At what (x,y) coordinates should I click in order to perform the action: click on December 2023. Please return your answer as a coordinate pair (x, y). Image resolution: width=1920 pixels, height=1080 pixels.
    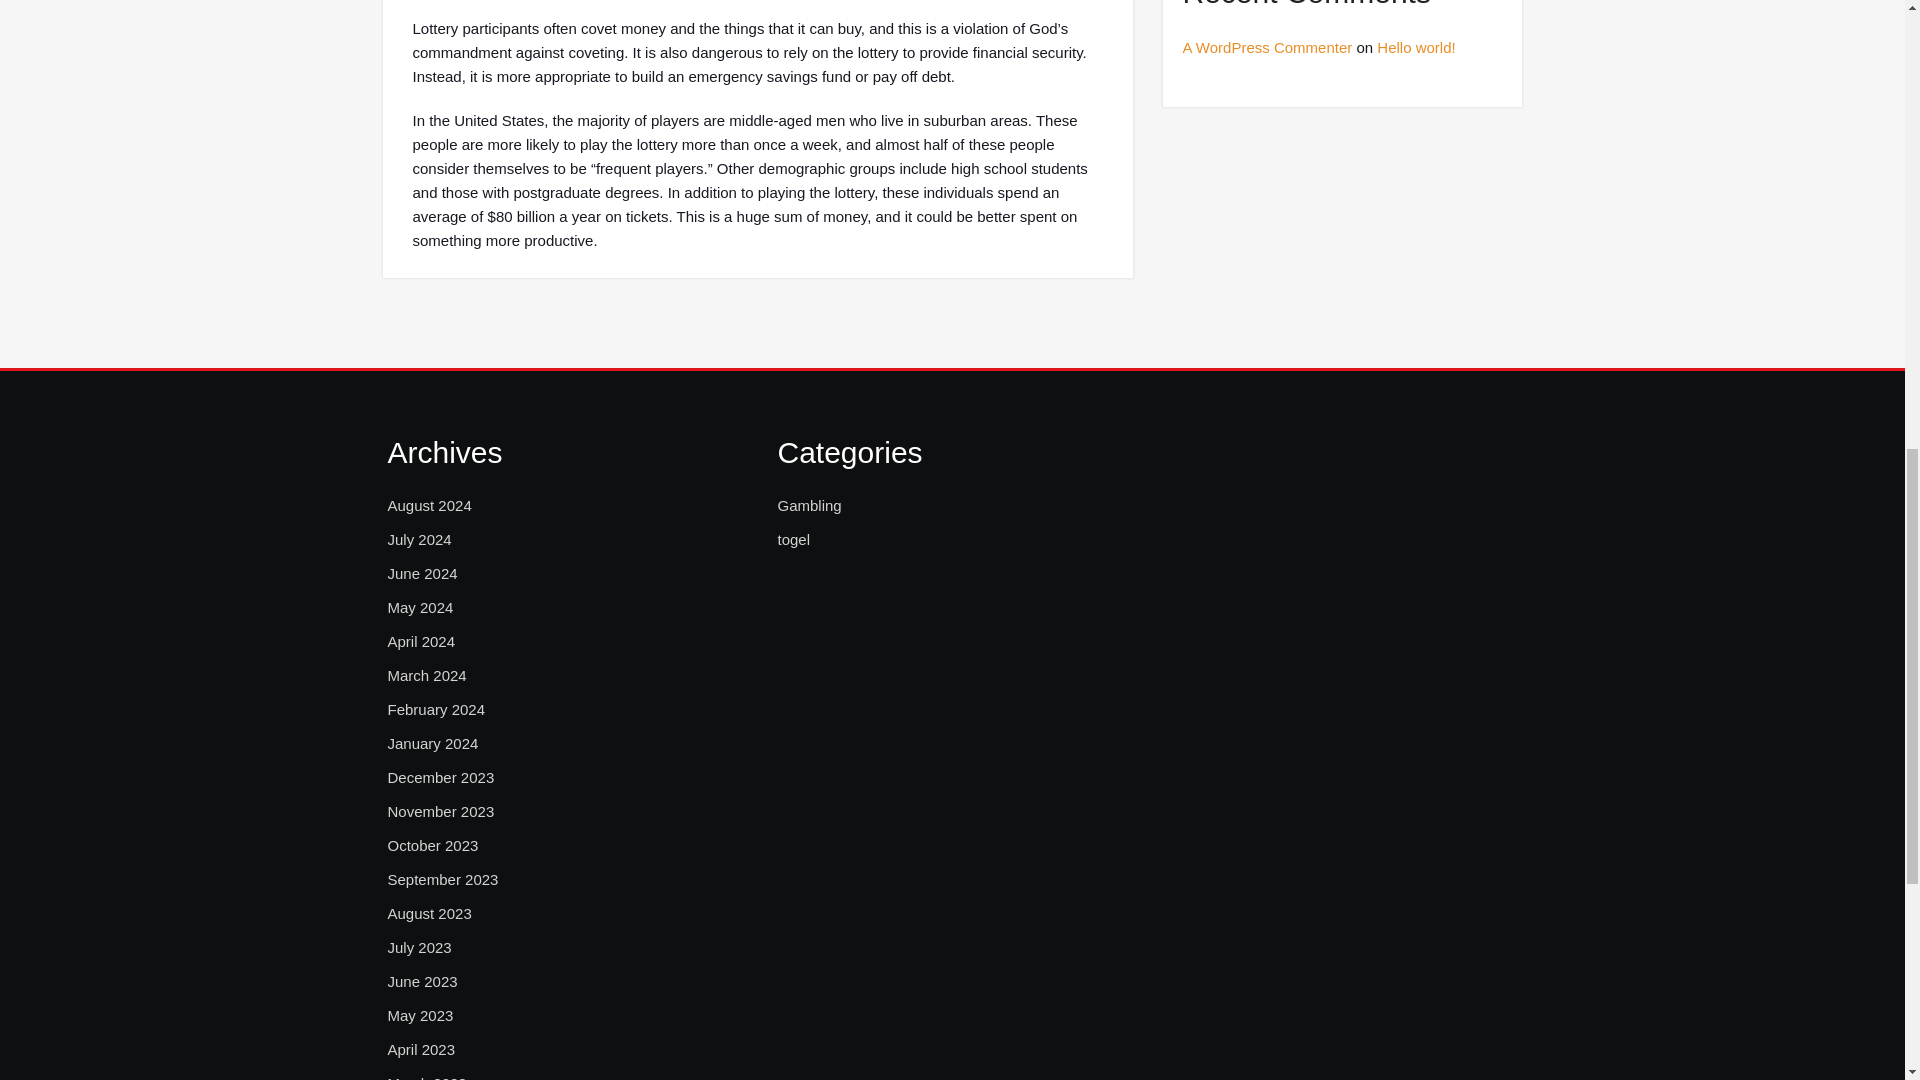
    Looking at the image, I should click on (441, 777).